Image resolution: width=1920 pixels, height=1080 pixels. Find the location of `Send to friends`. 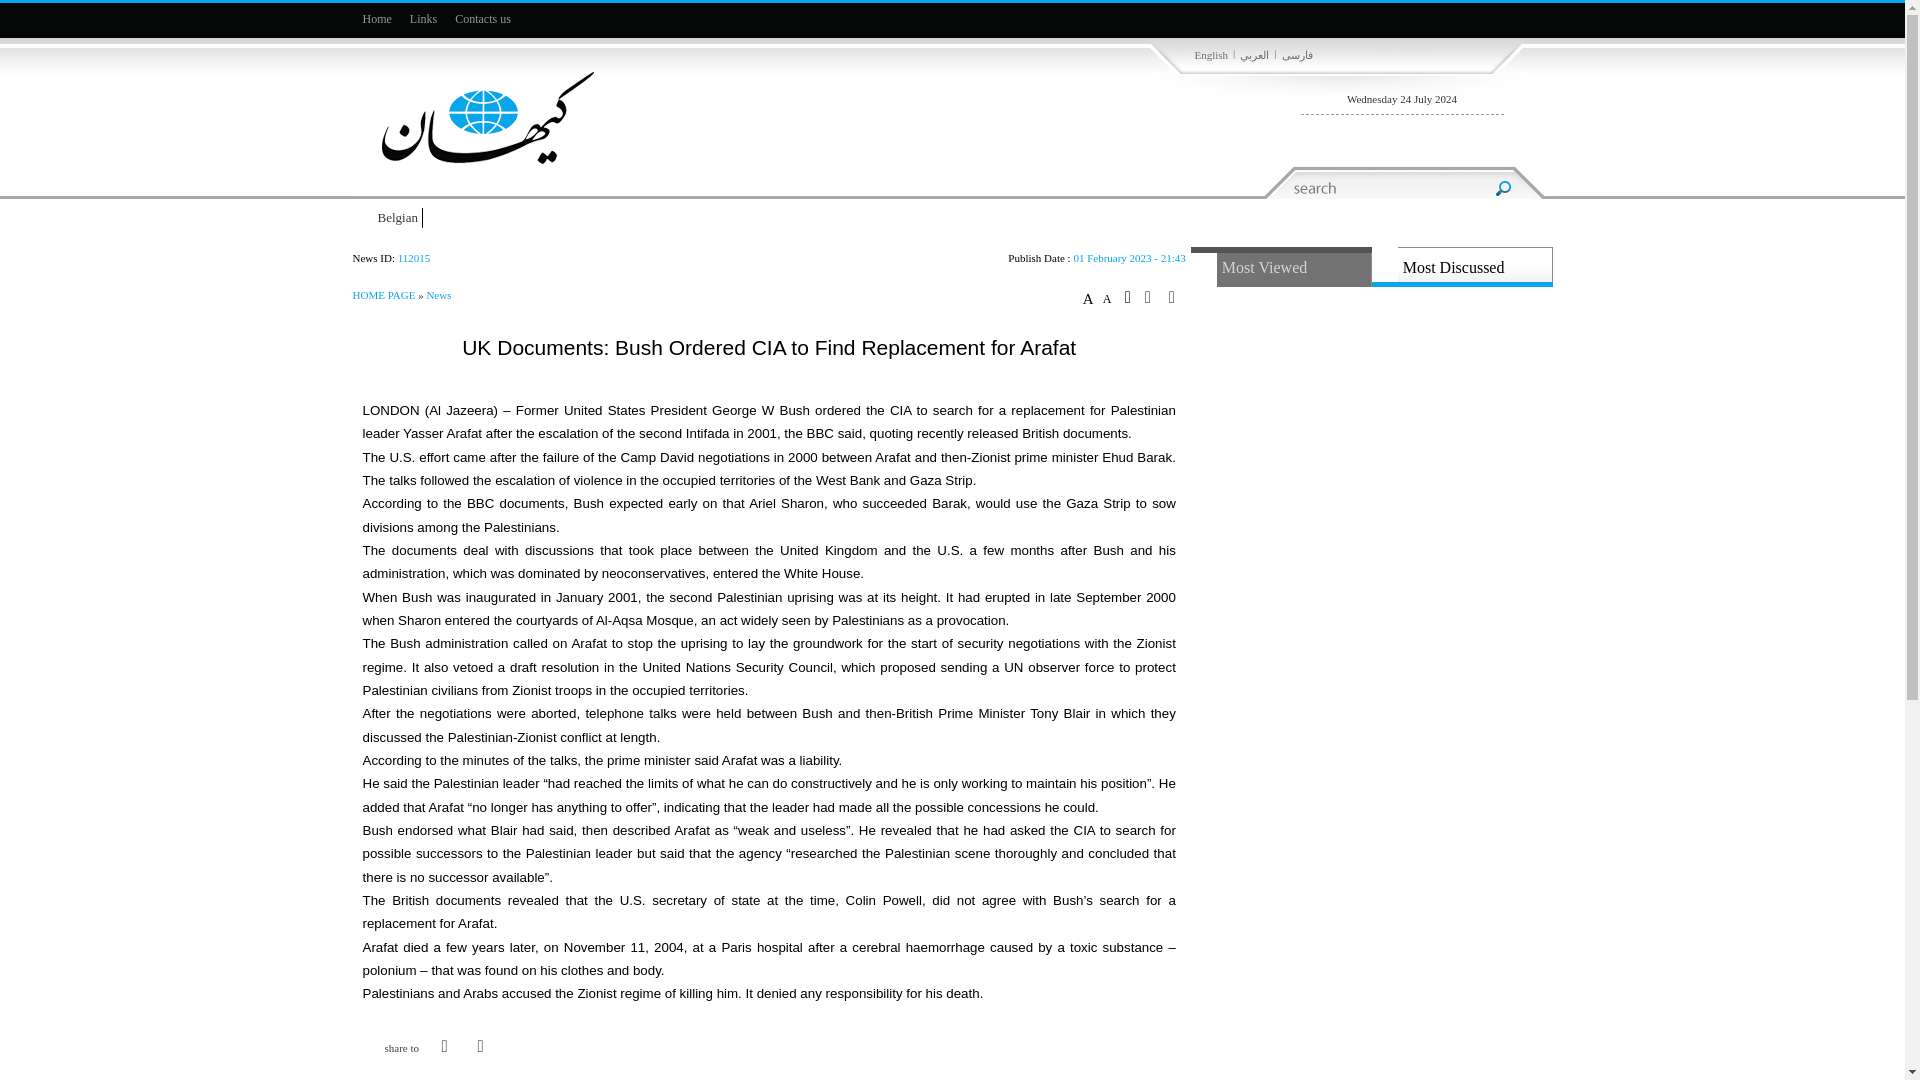

Send to friends is located at coordinates (480, 1065).